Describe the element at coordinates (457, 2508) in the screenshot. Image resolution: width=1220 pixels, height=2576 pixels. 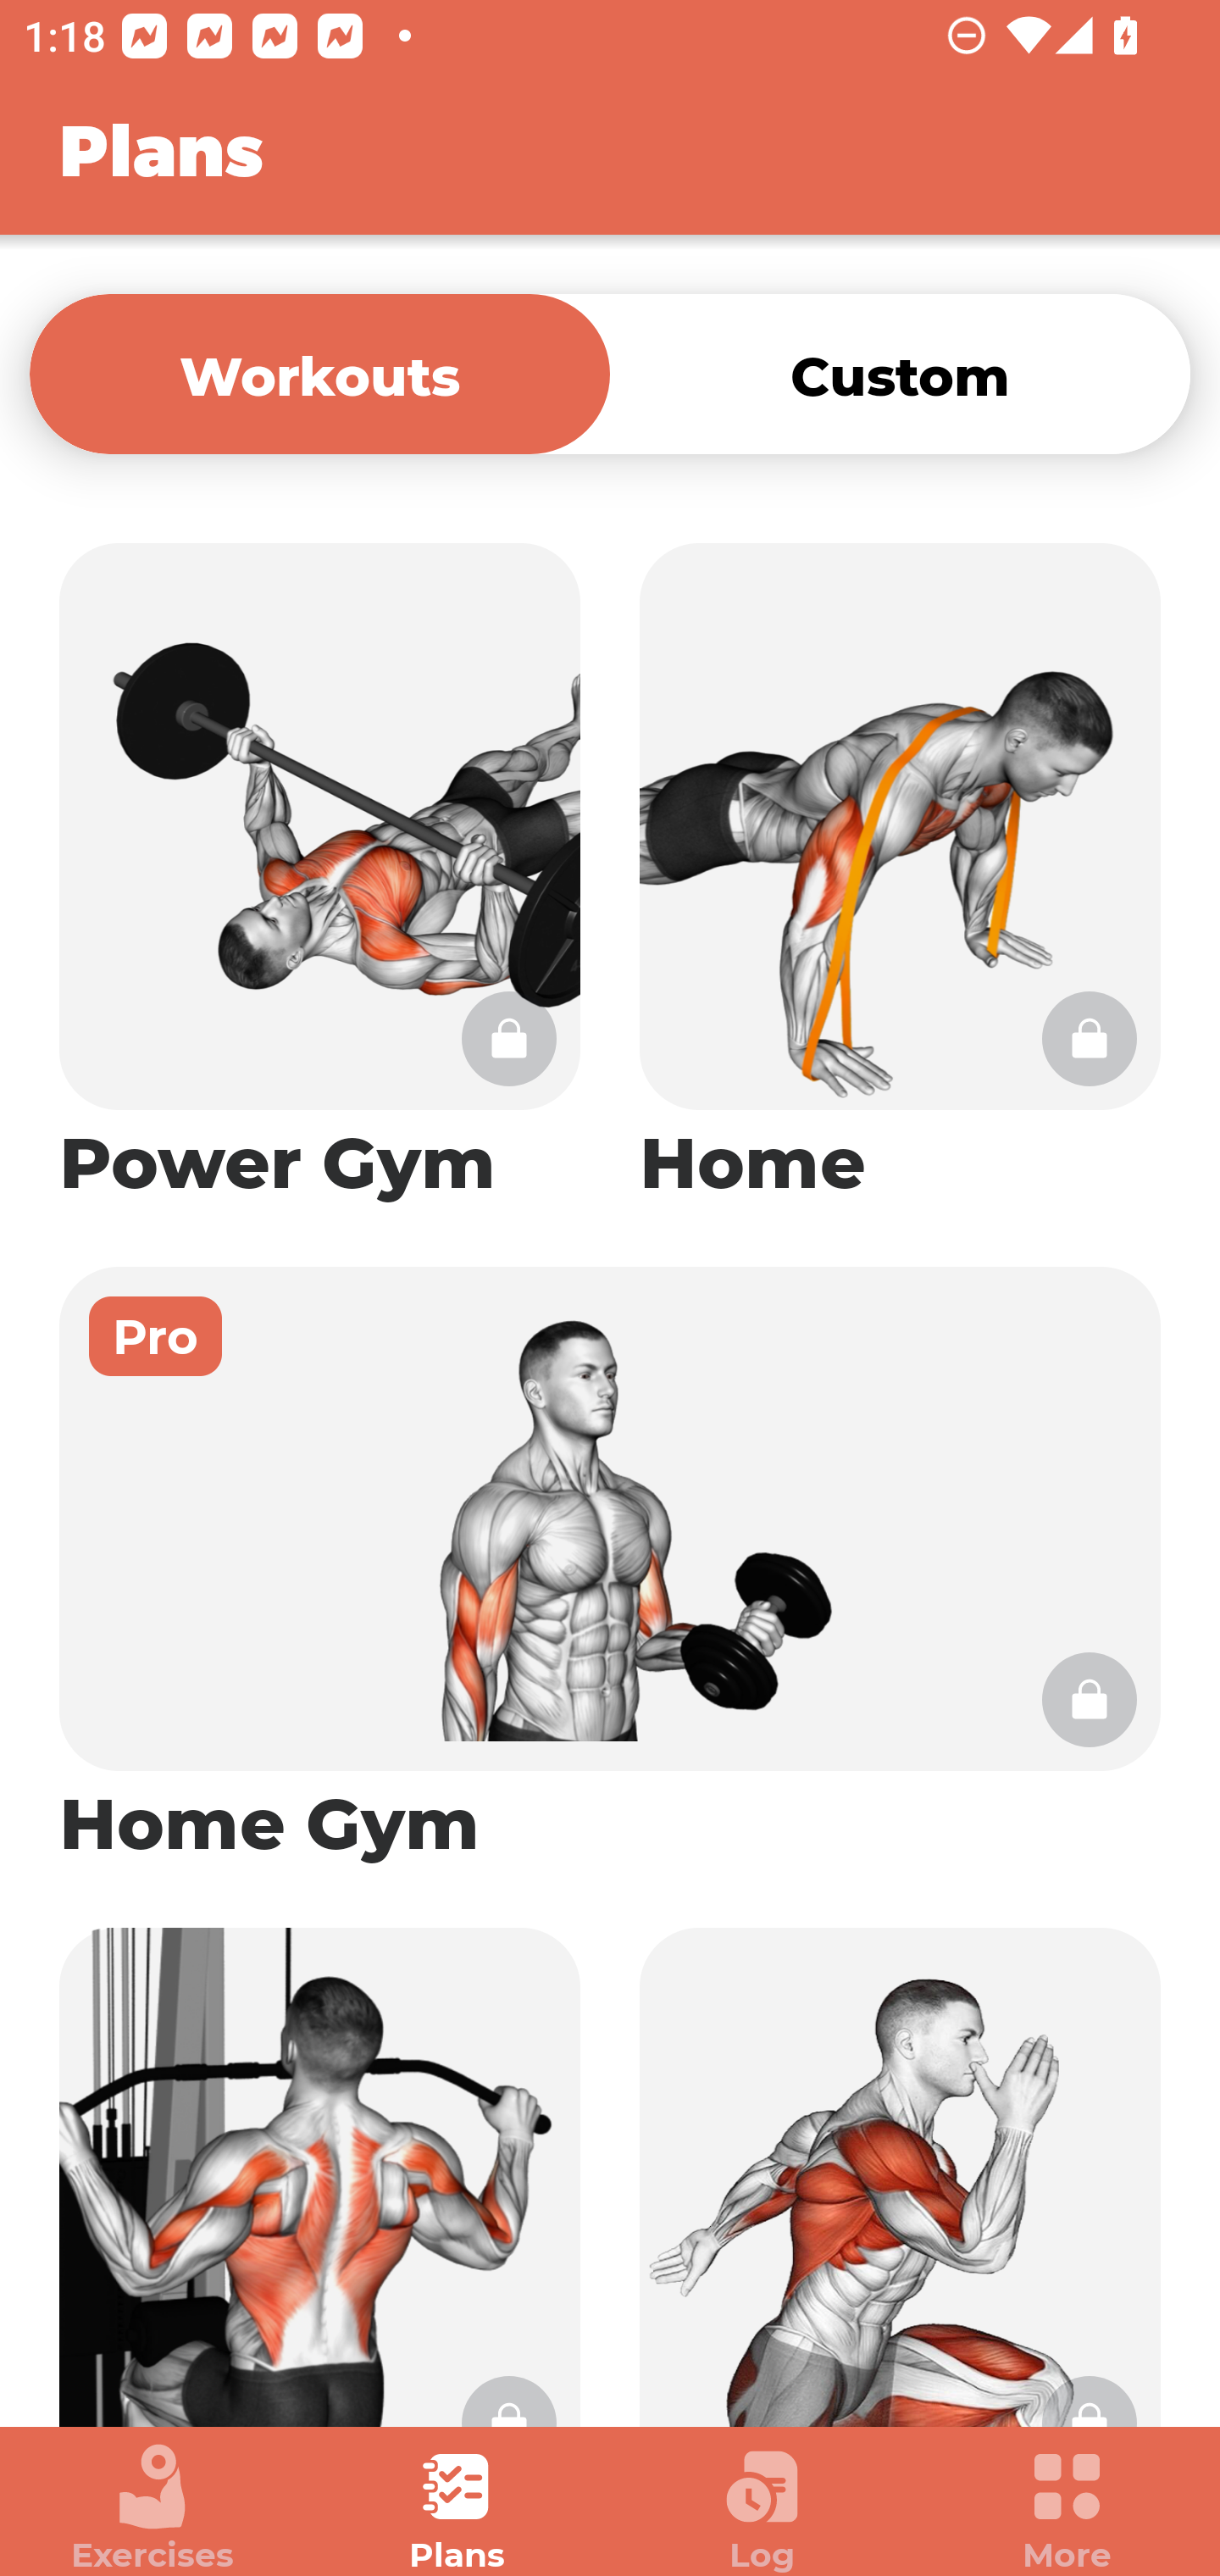
I see `Plans` at that location.